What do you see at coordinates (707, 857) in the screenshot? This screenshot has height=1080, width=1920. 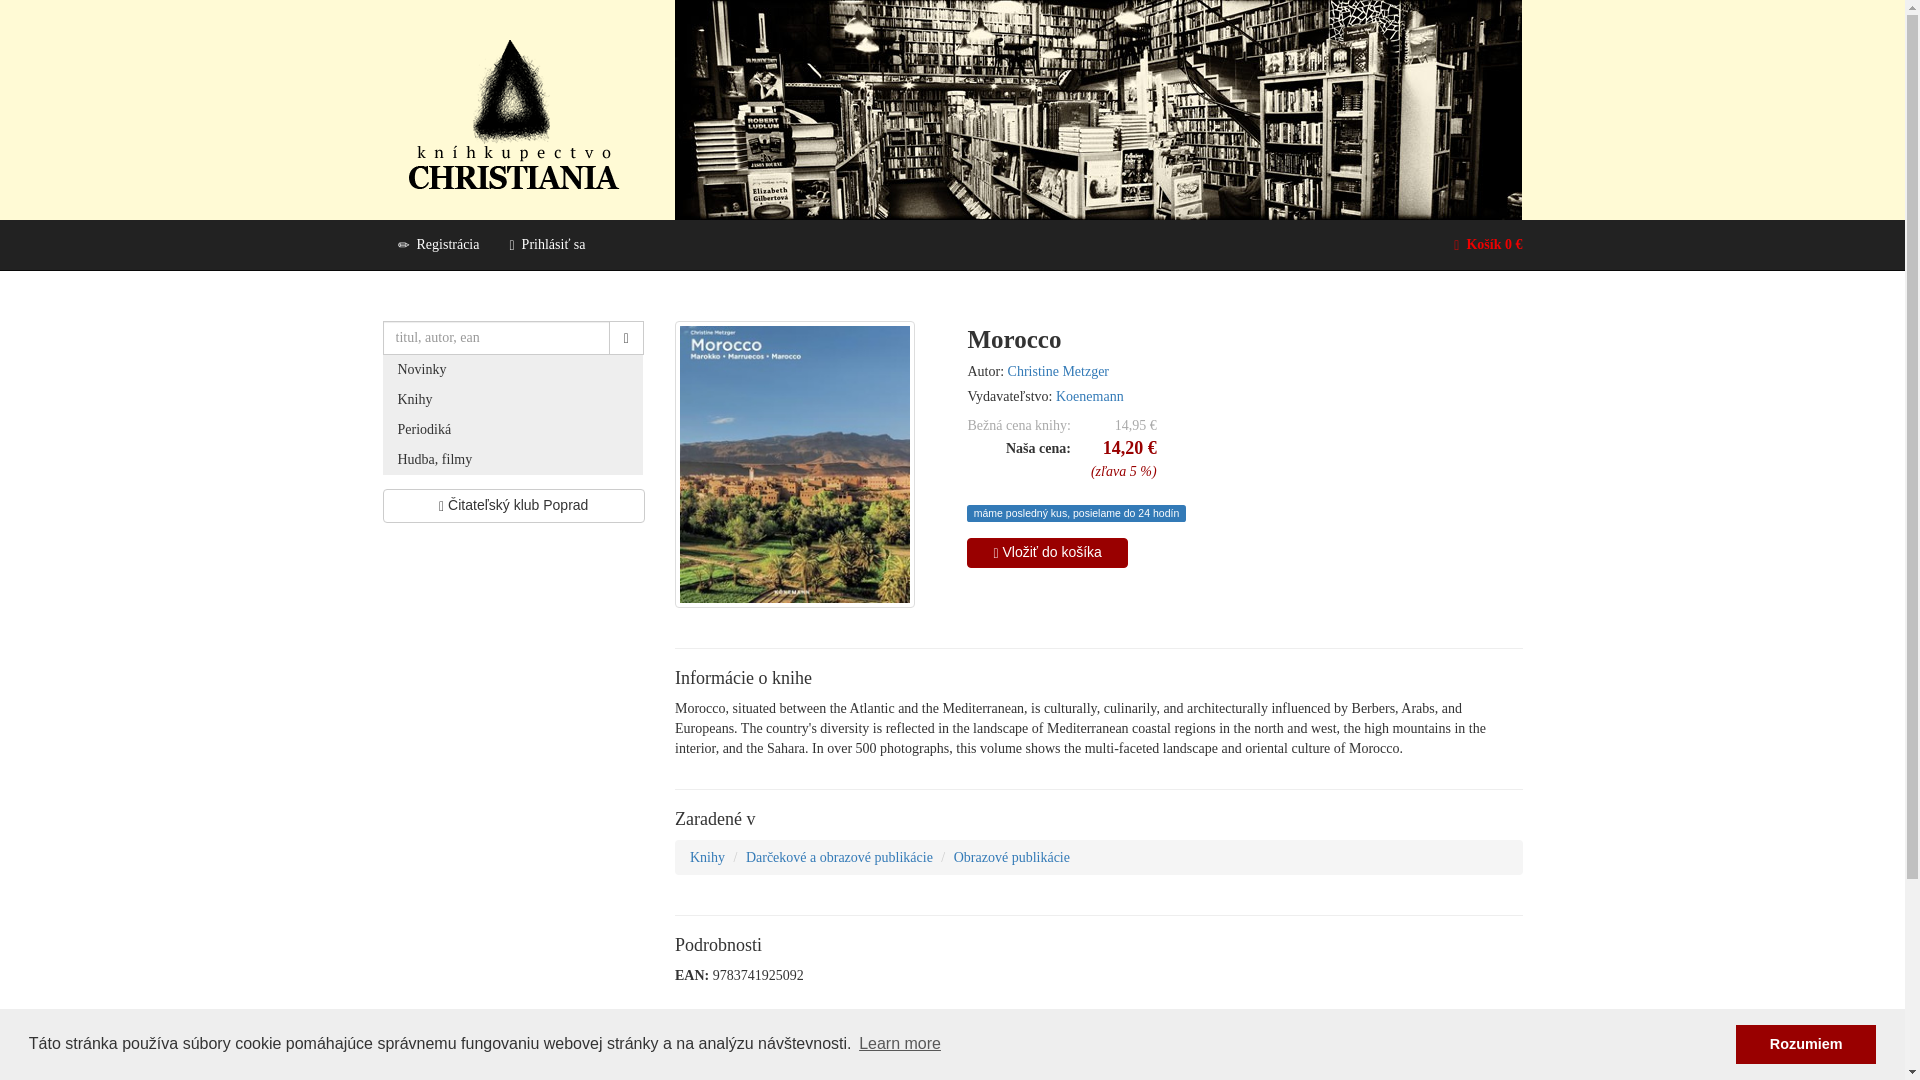 I see `Knihy` at bounding box center [707, 857].